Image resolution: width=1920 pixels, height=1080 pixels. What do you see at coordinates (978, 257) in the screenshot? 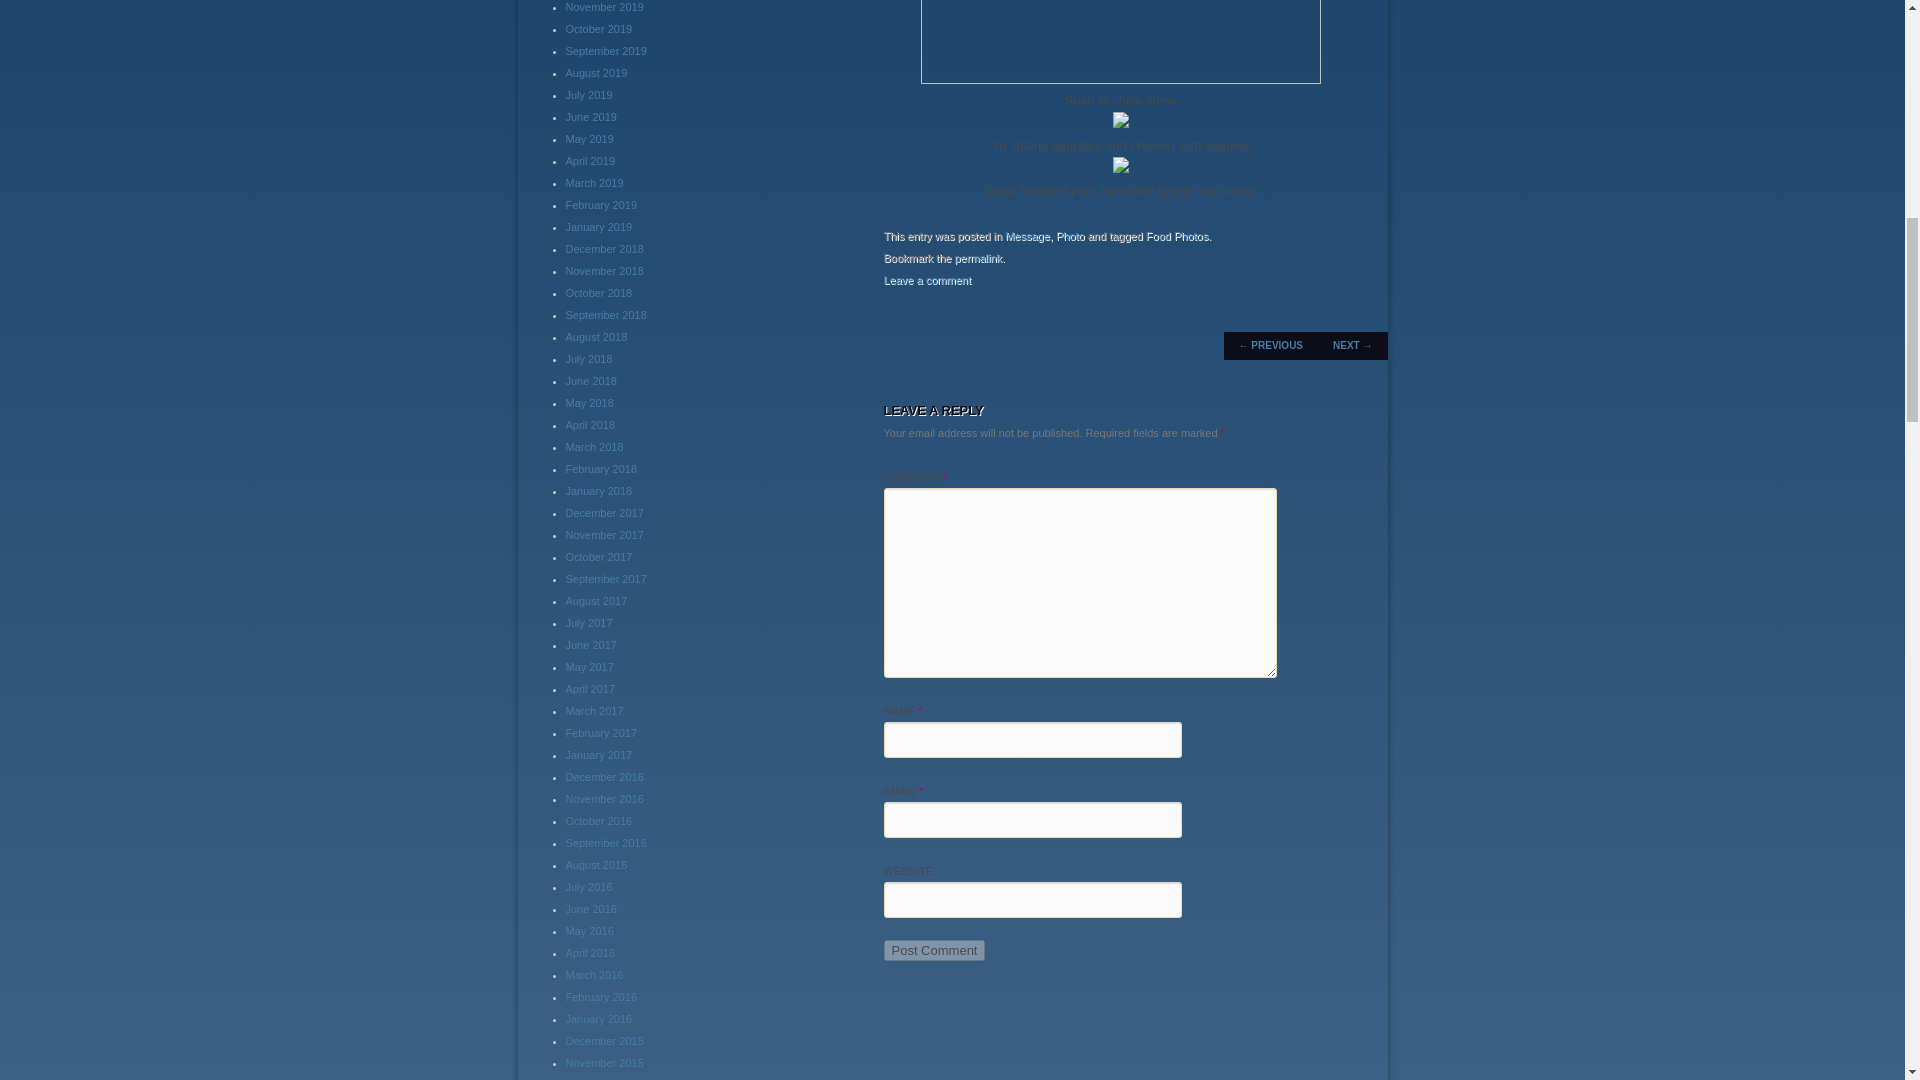
I see `permalink` at bounding box center [978, 257].